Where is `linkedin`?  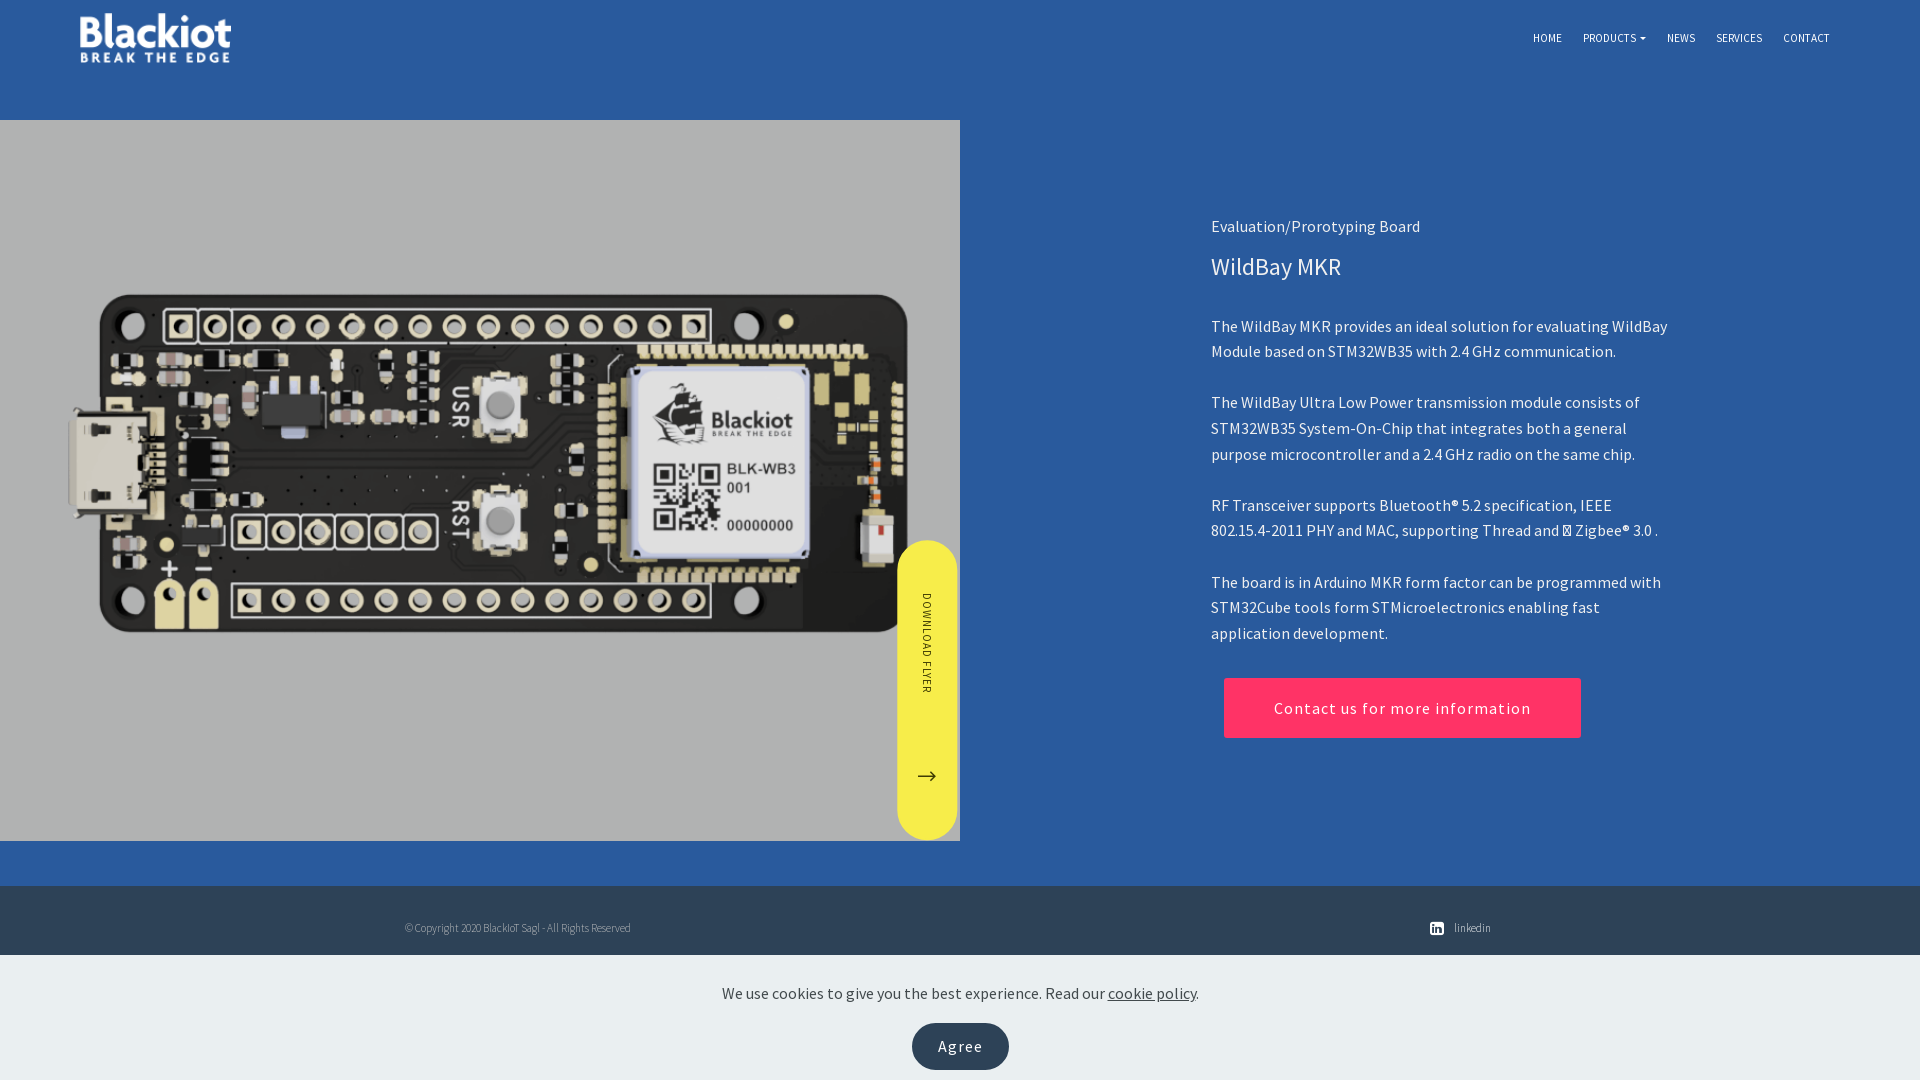
linkedin is located at coordinates (1472, 928).